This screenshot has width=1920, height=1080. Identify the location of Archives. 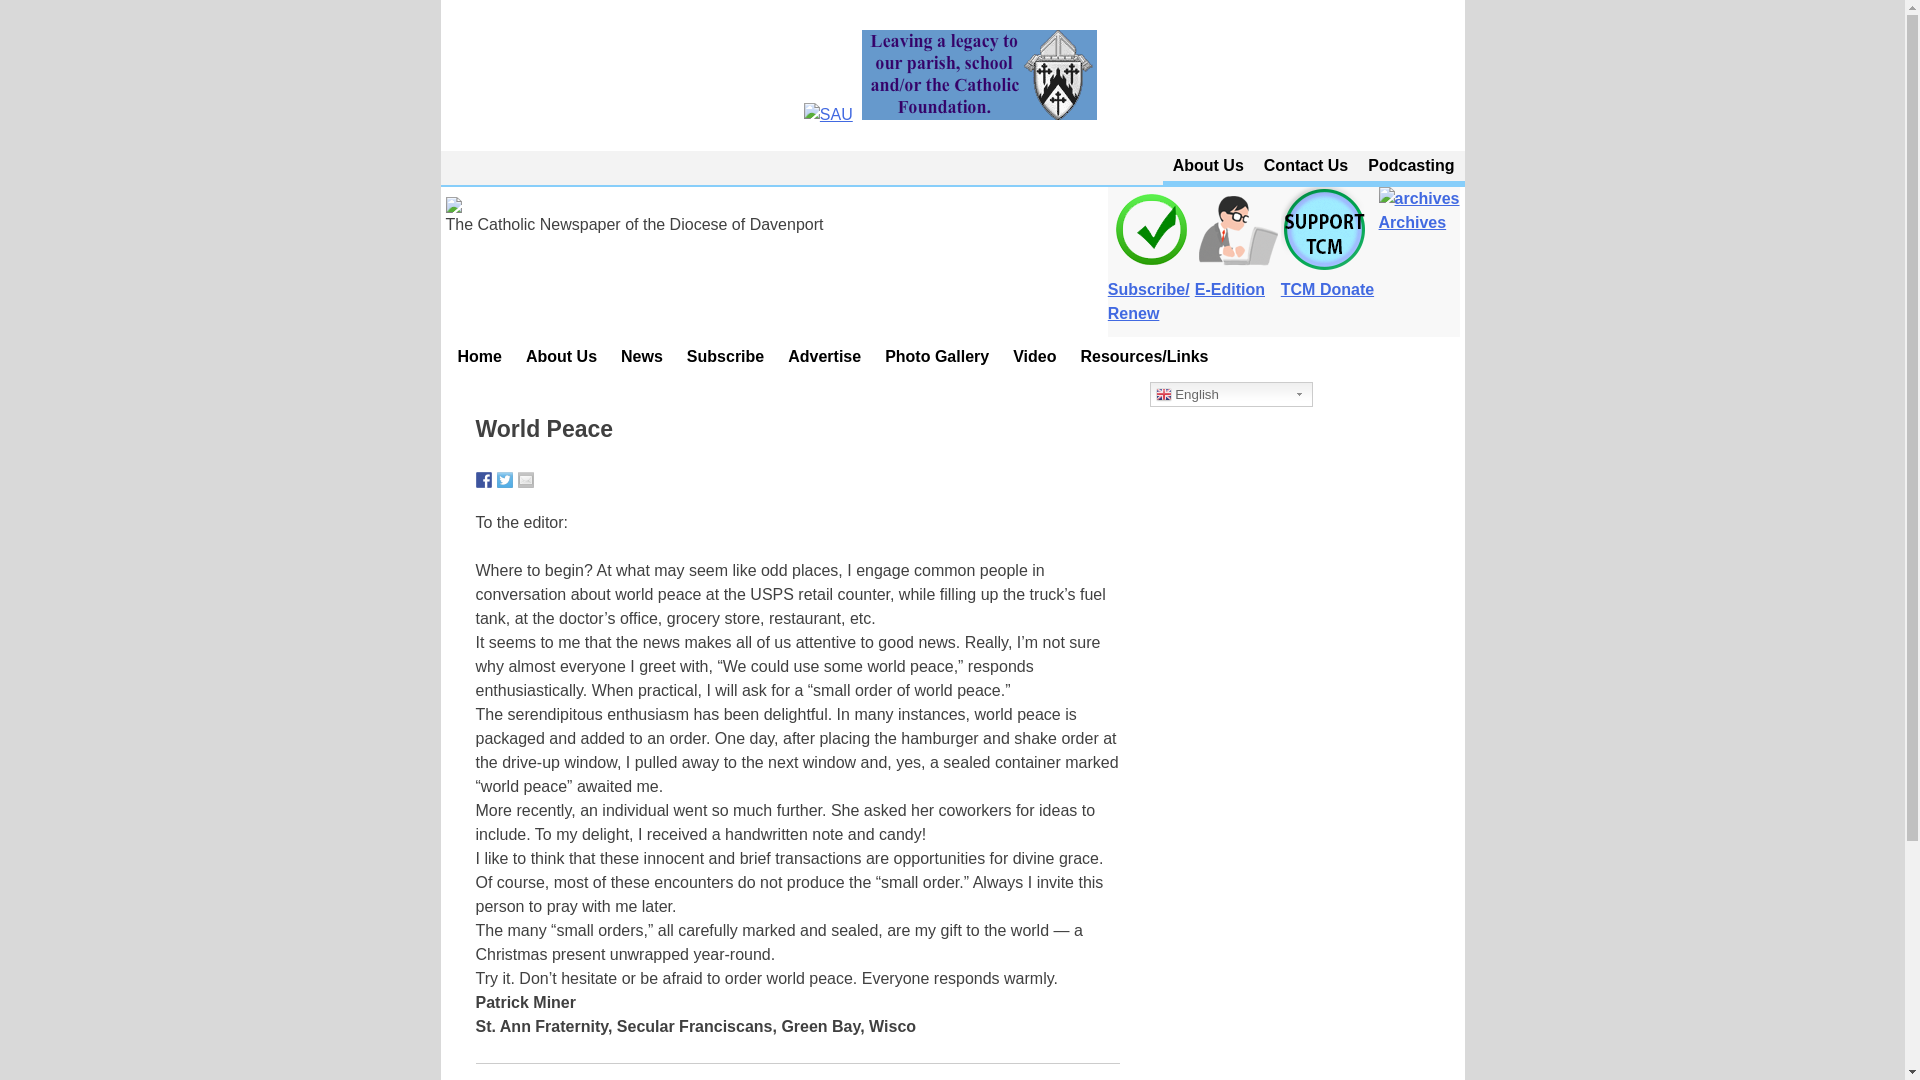
(1418, 210).